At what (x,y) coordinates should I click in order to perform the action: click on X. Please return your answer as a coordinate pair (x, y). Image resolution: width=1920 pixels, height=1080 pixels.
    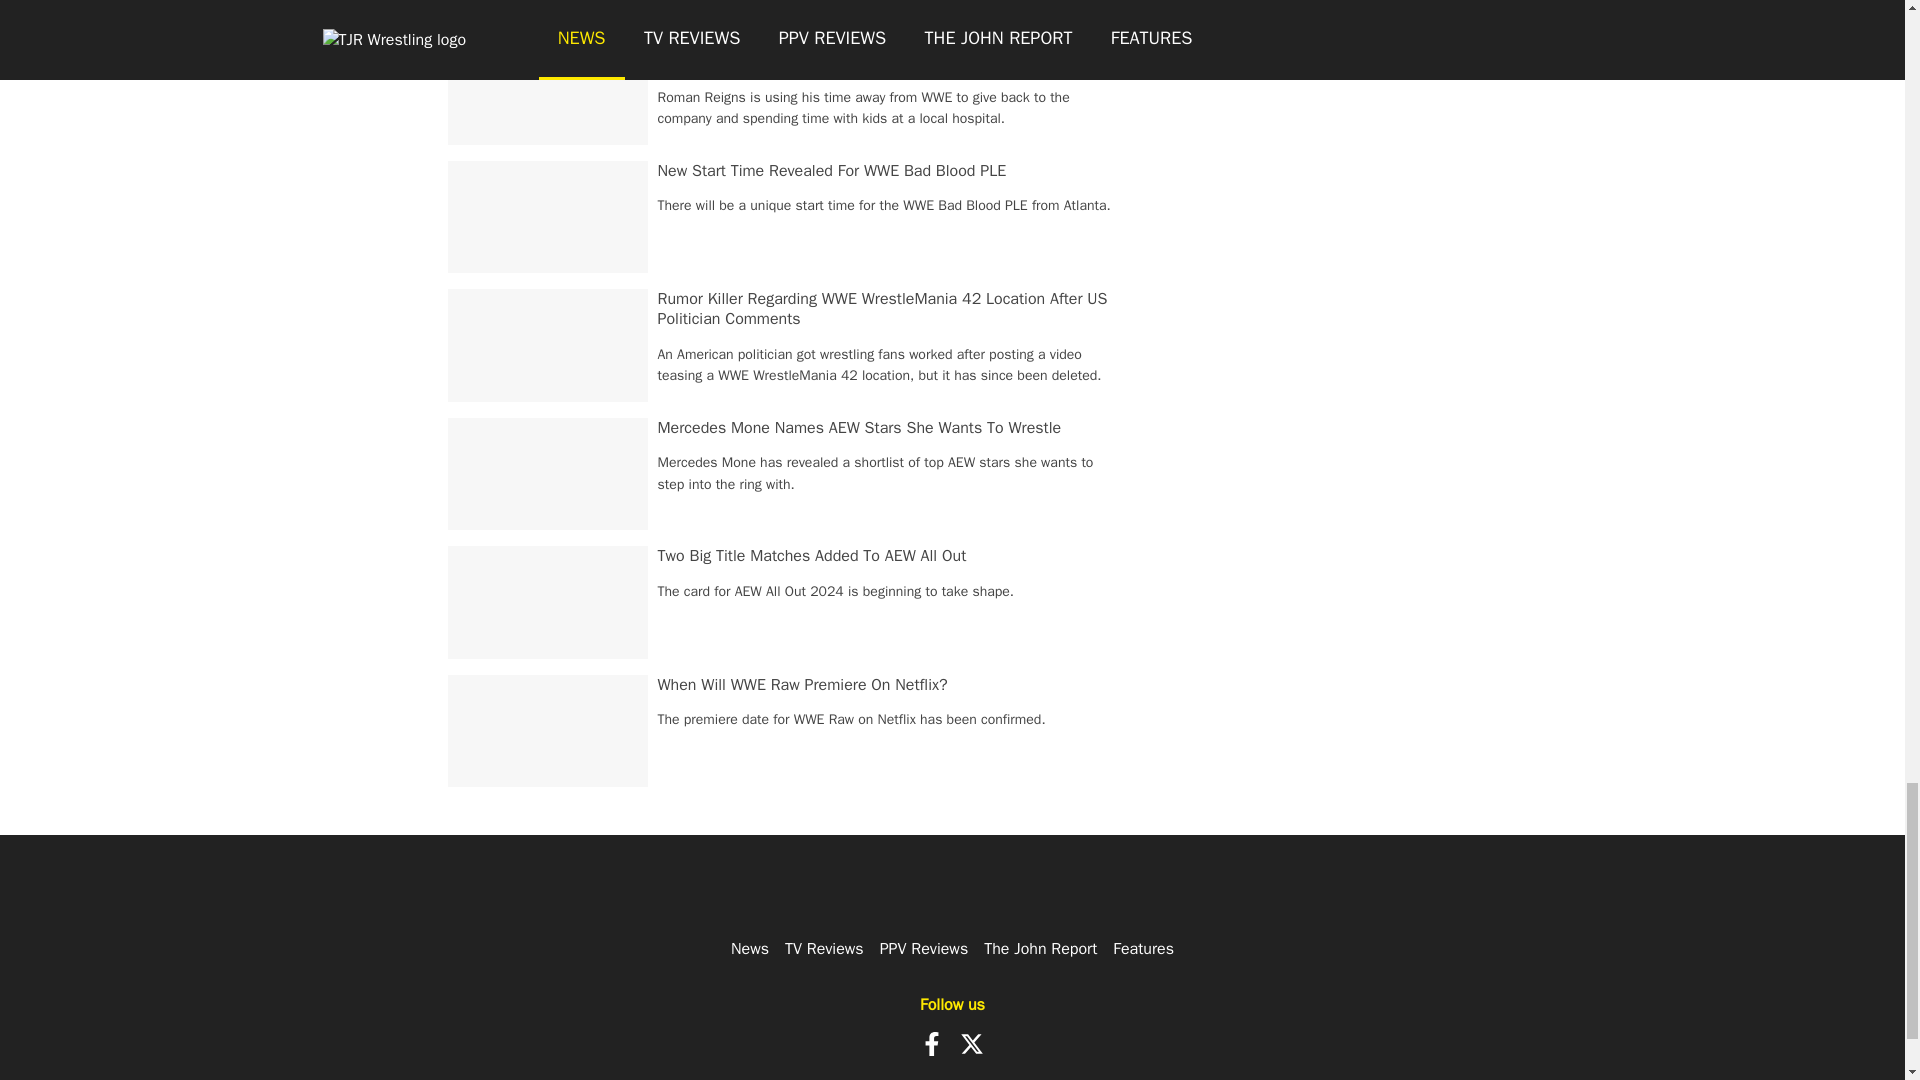
    Looking at the image, I should click on (972, 1044).